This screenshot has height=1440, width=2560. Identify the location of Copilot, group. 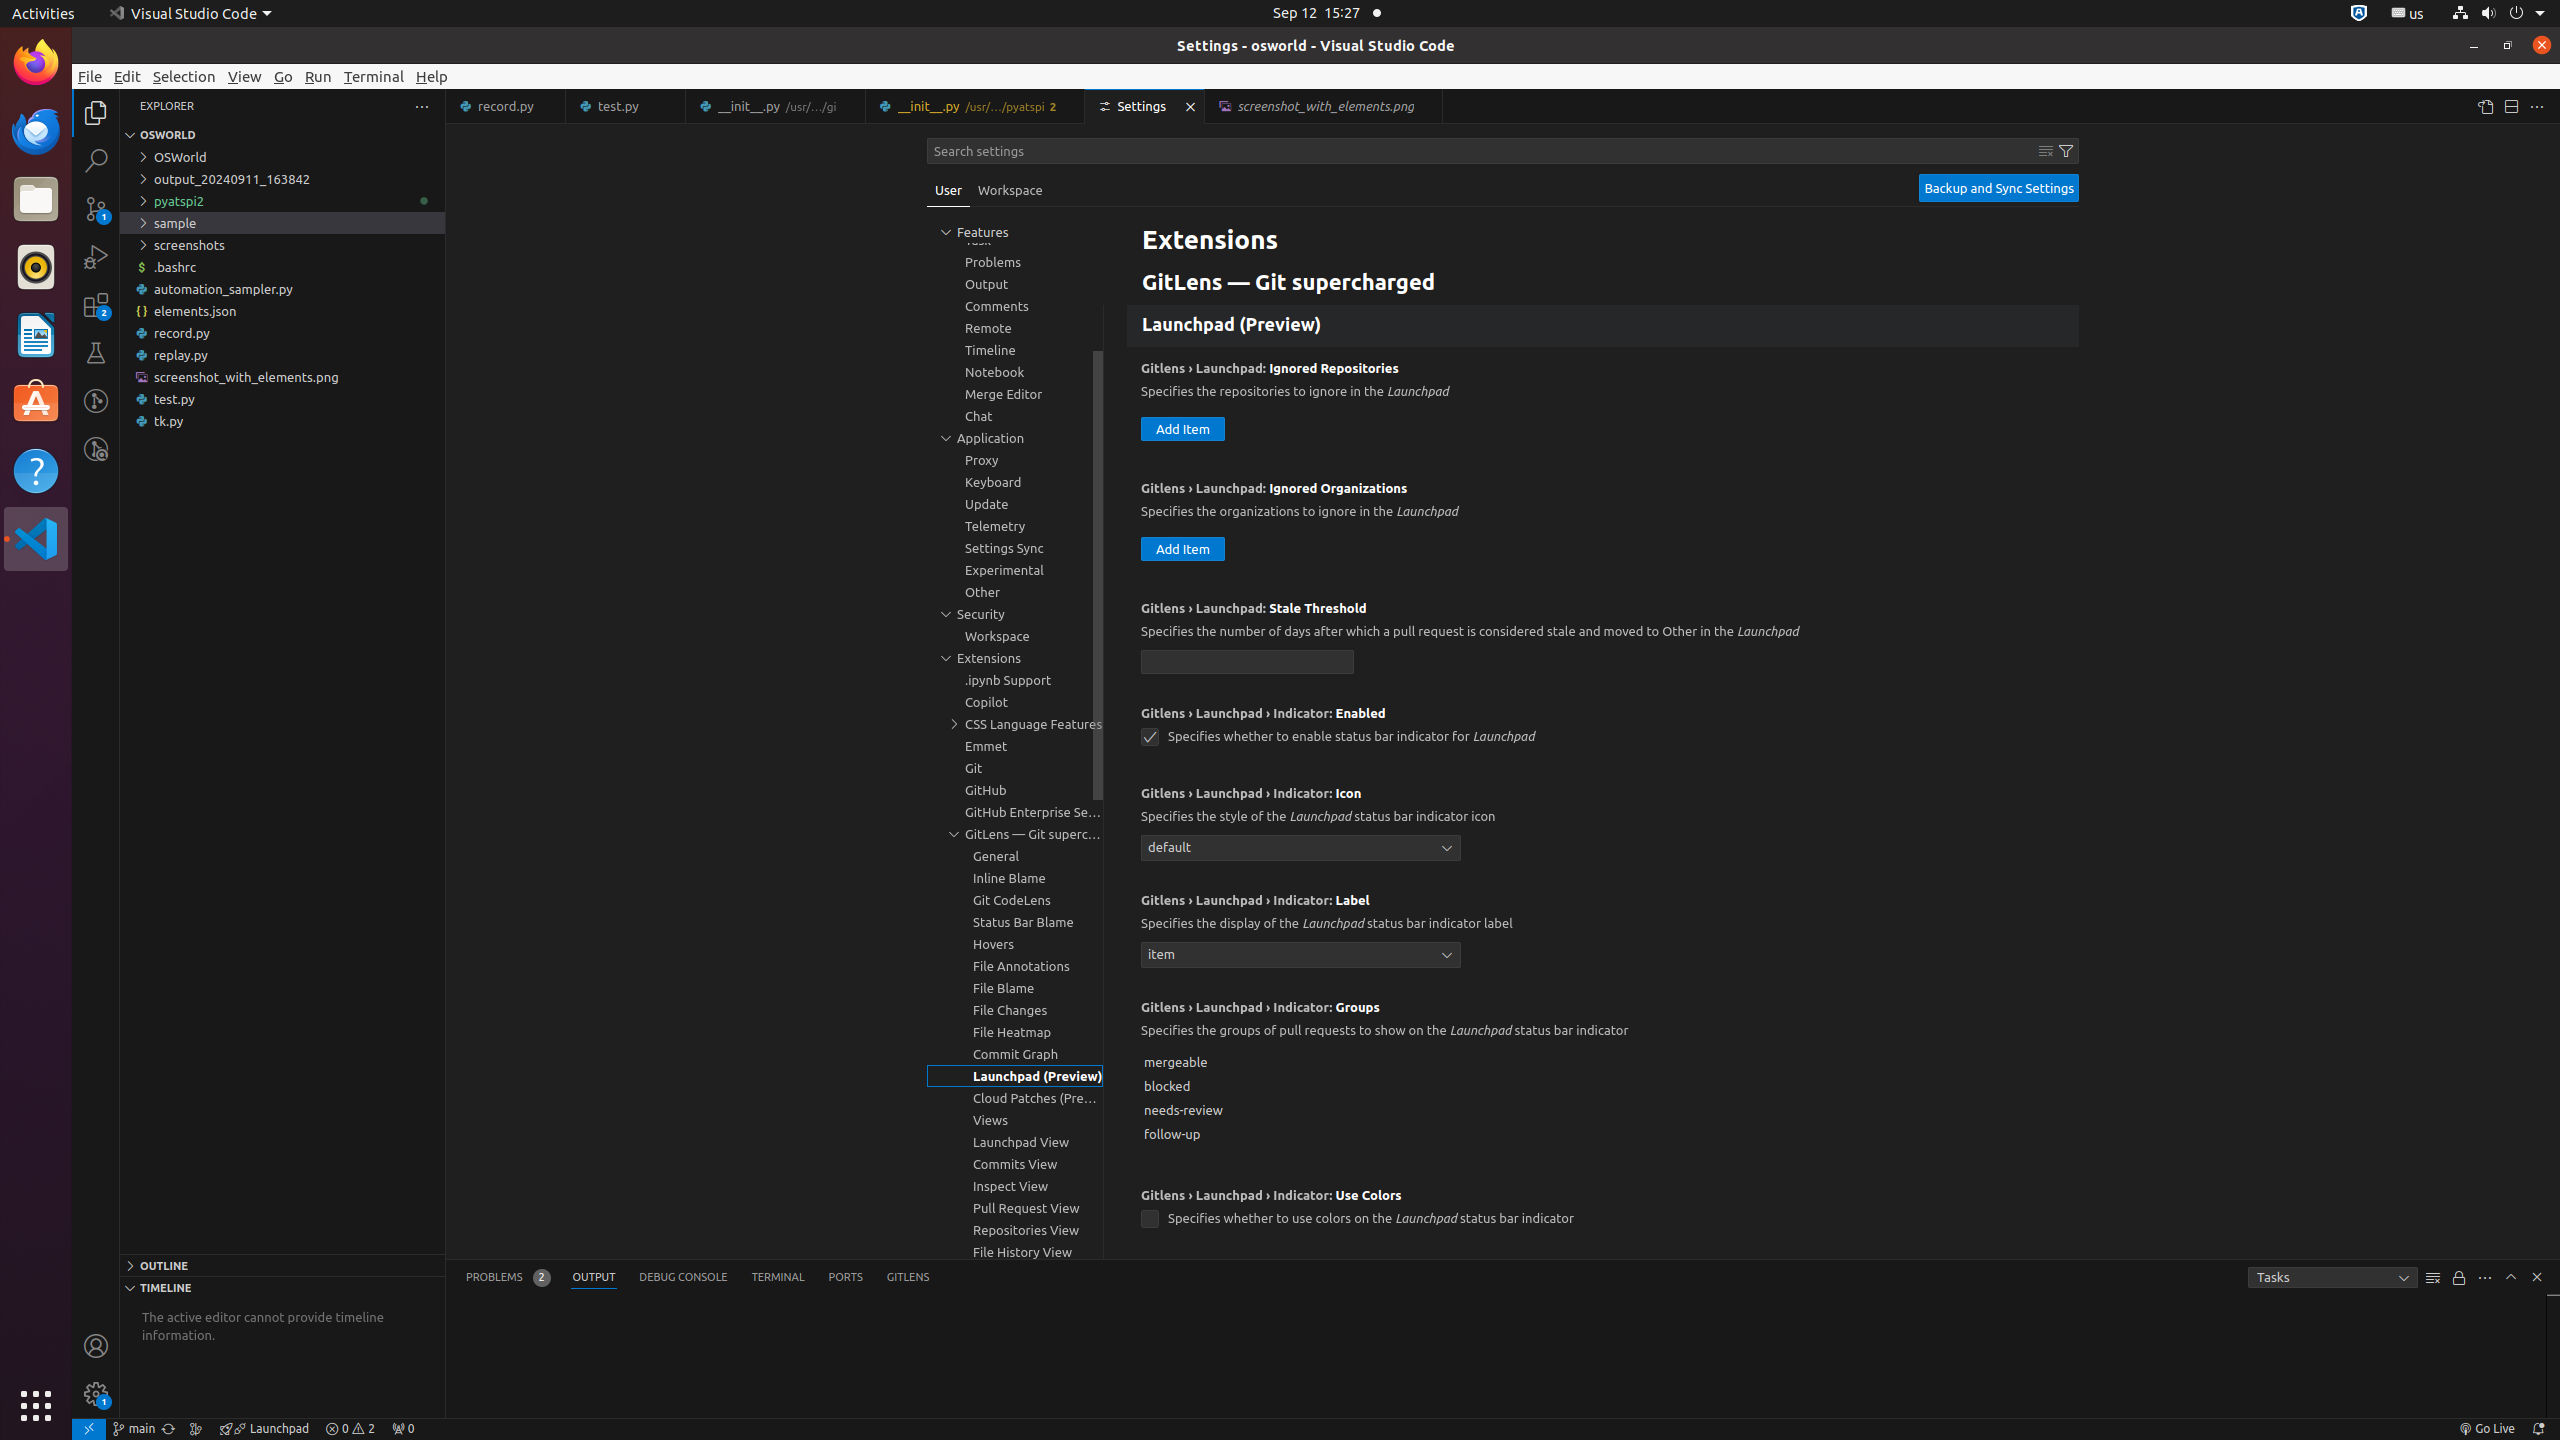
(1015, 702).